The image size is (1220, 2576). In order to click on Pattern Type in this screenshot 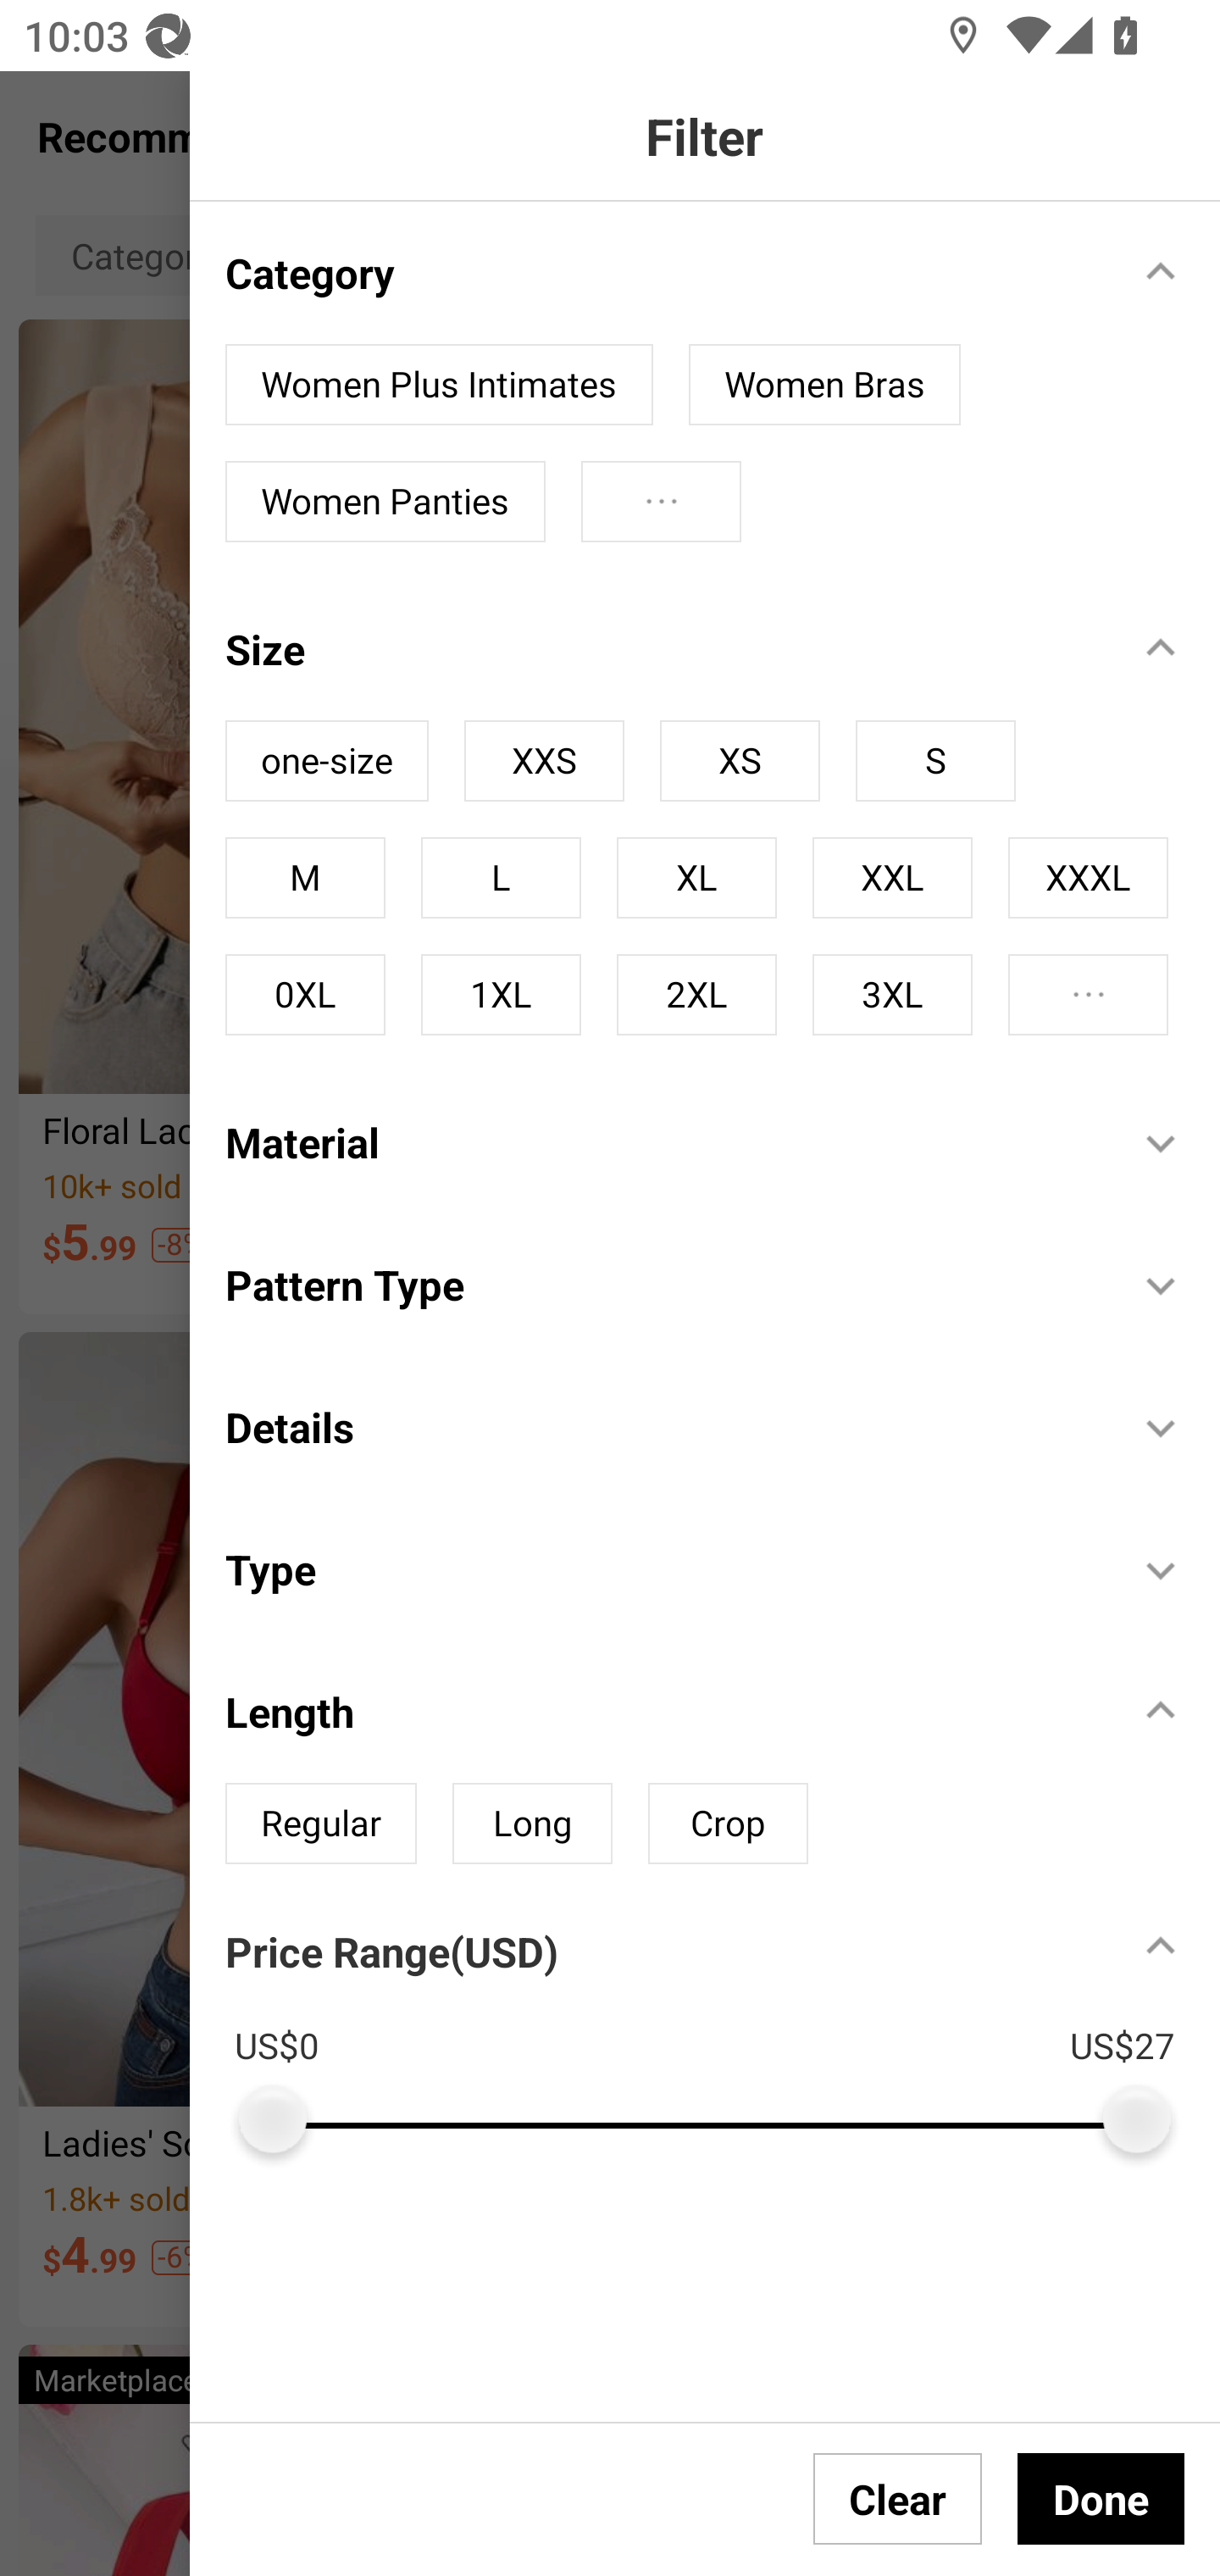, I will do `click(663, 1284)`.